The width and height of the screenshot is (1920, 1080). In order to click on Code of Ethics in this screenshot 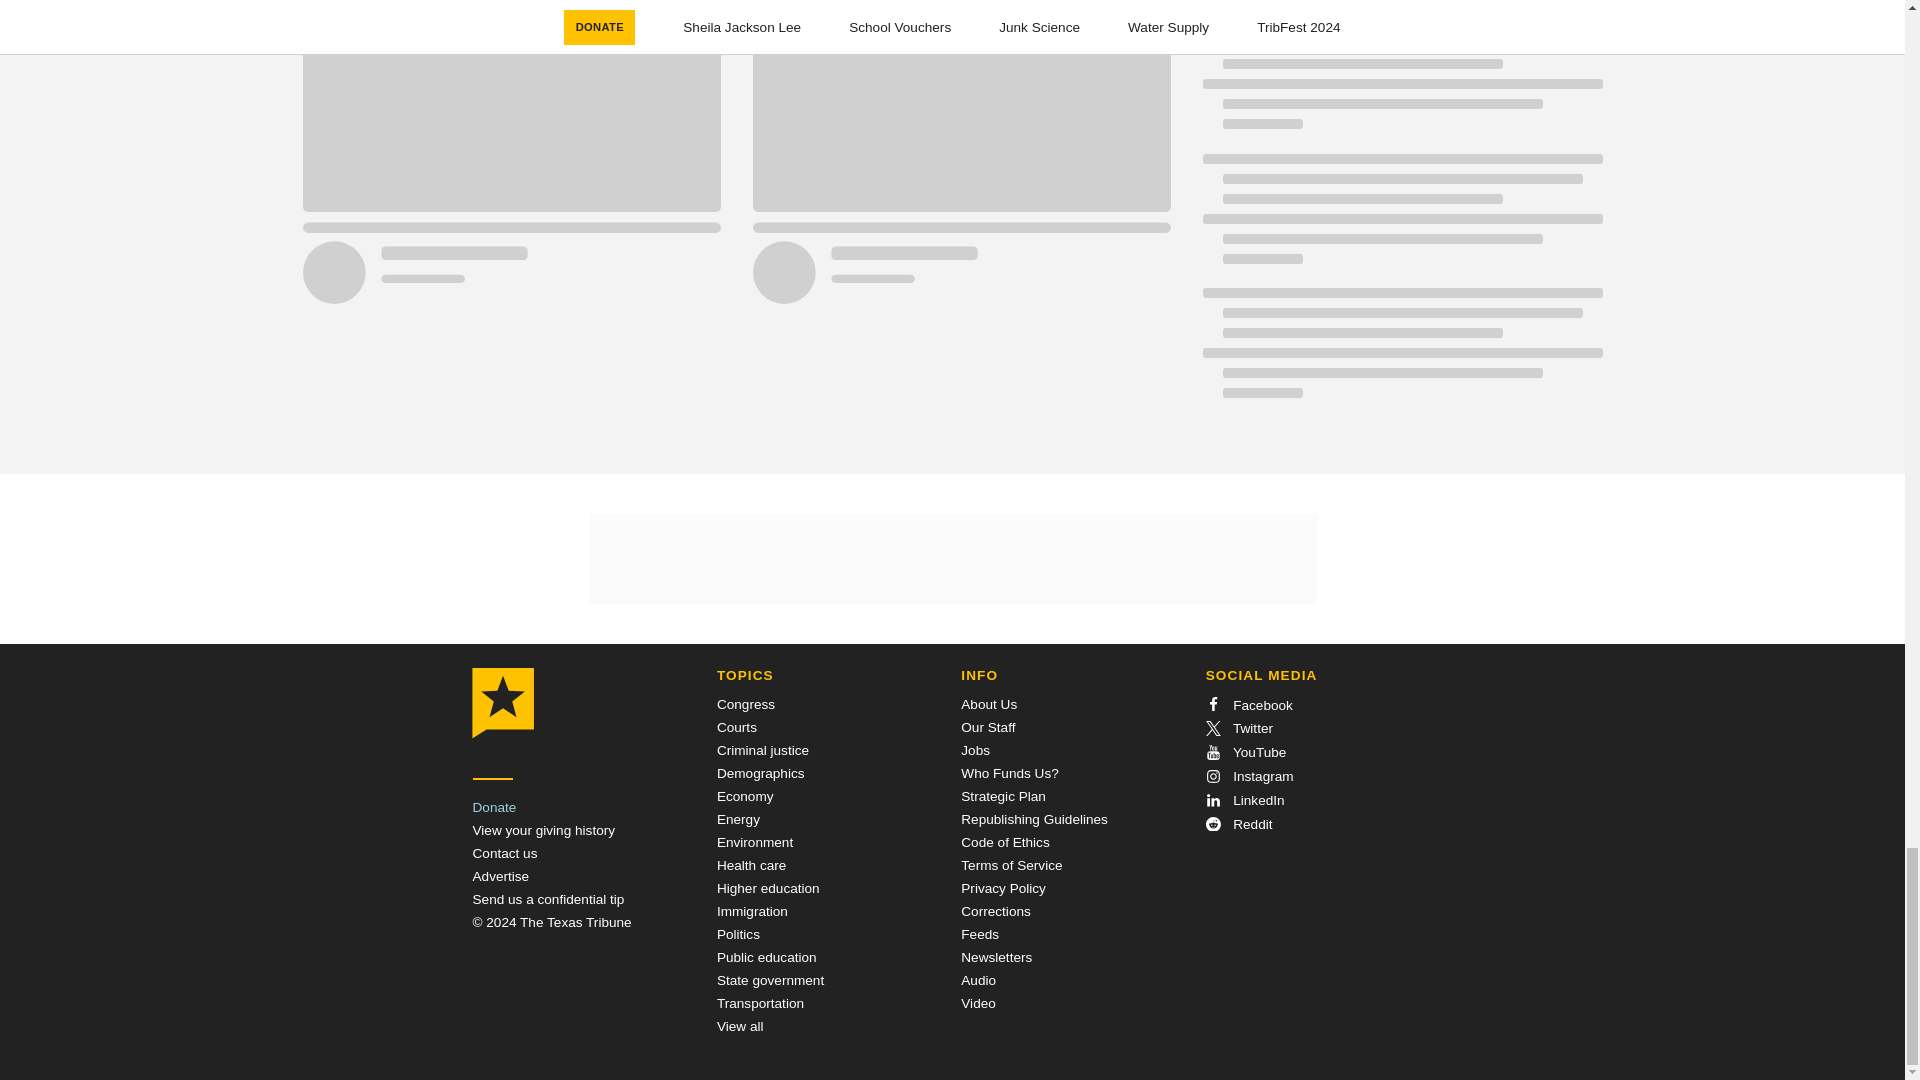, I will do `click(1004, 842)`.